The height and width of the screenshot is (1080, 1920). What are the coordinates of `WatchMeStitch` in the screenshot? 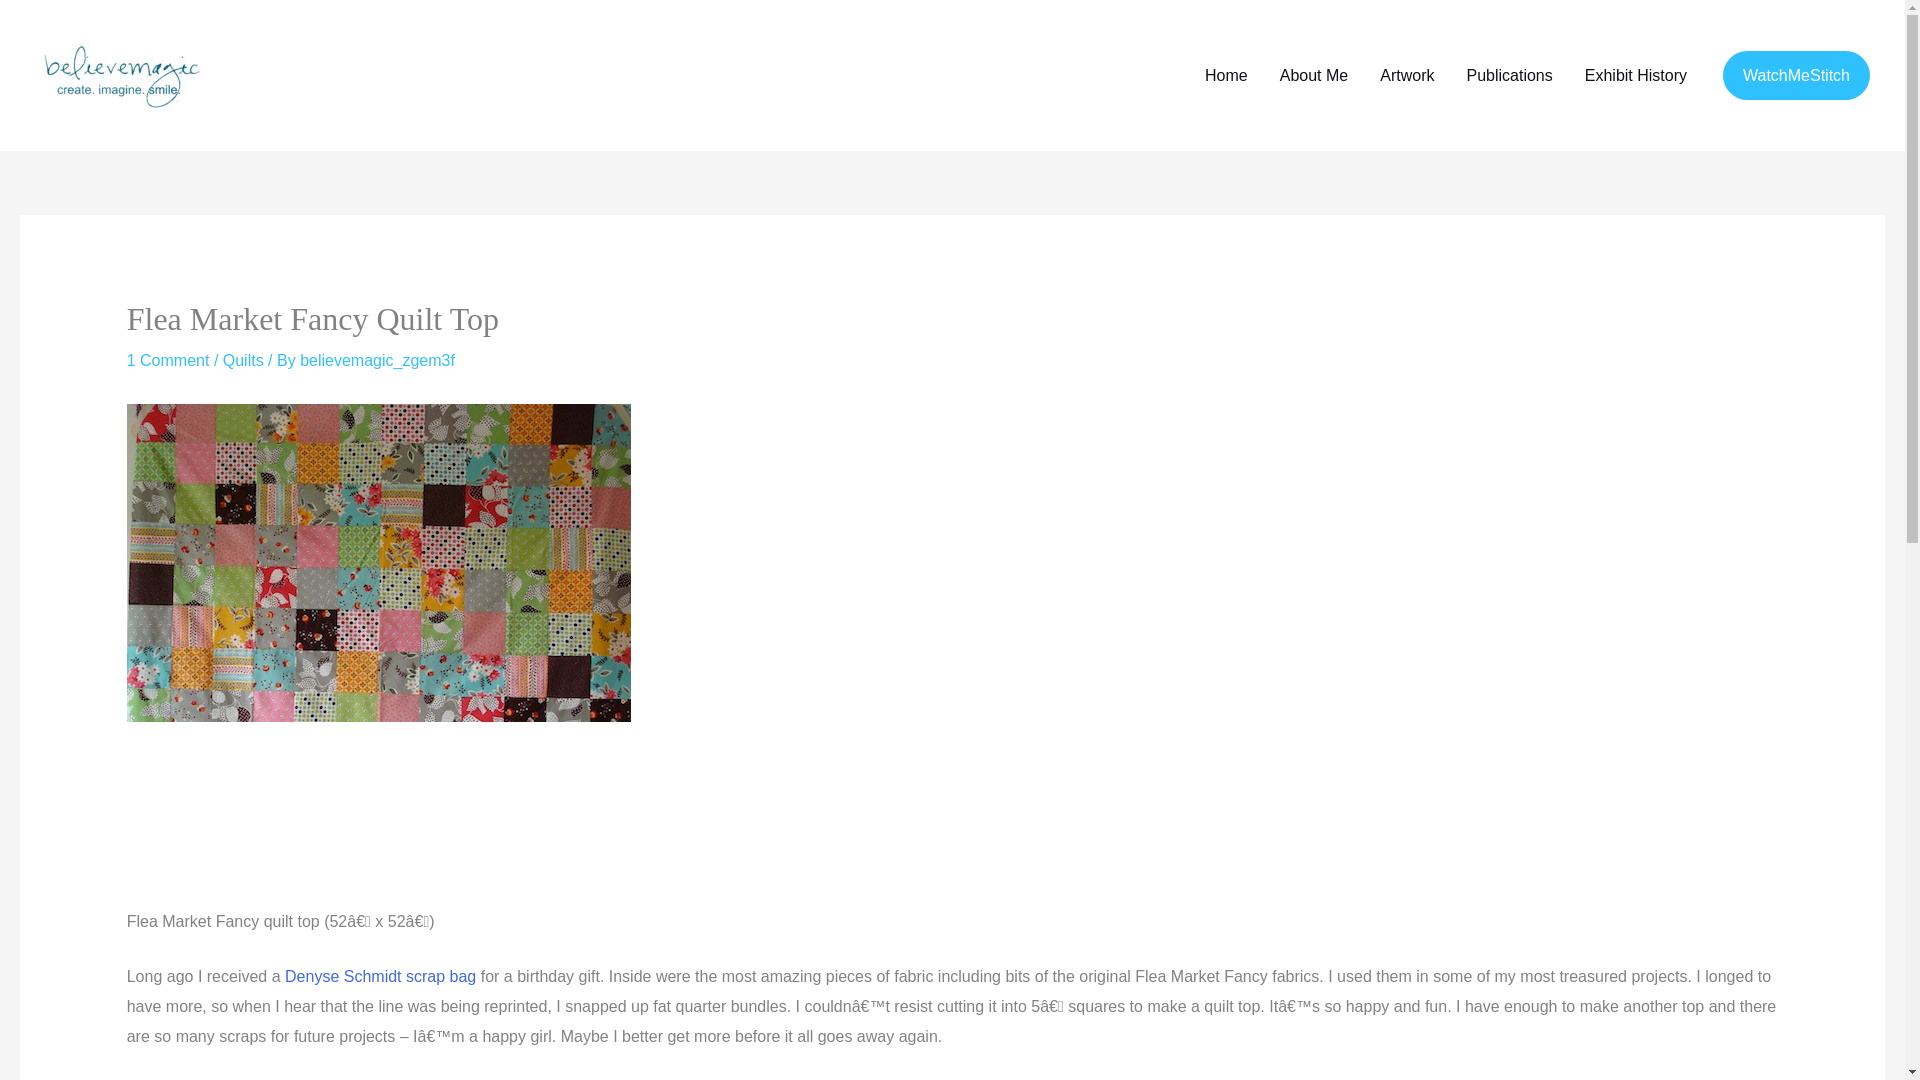 It's located at (1796, 76).